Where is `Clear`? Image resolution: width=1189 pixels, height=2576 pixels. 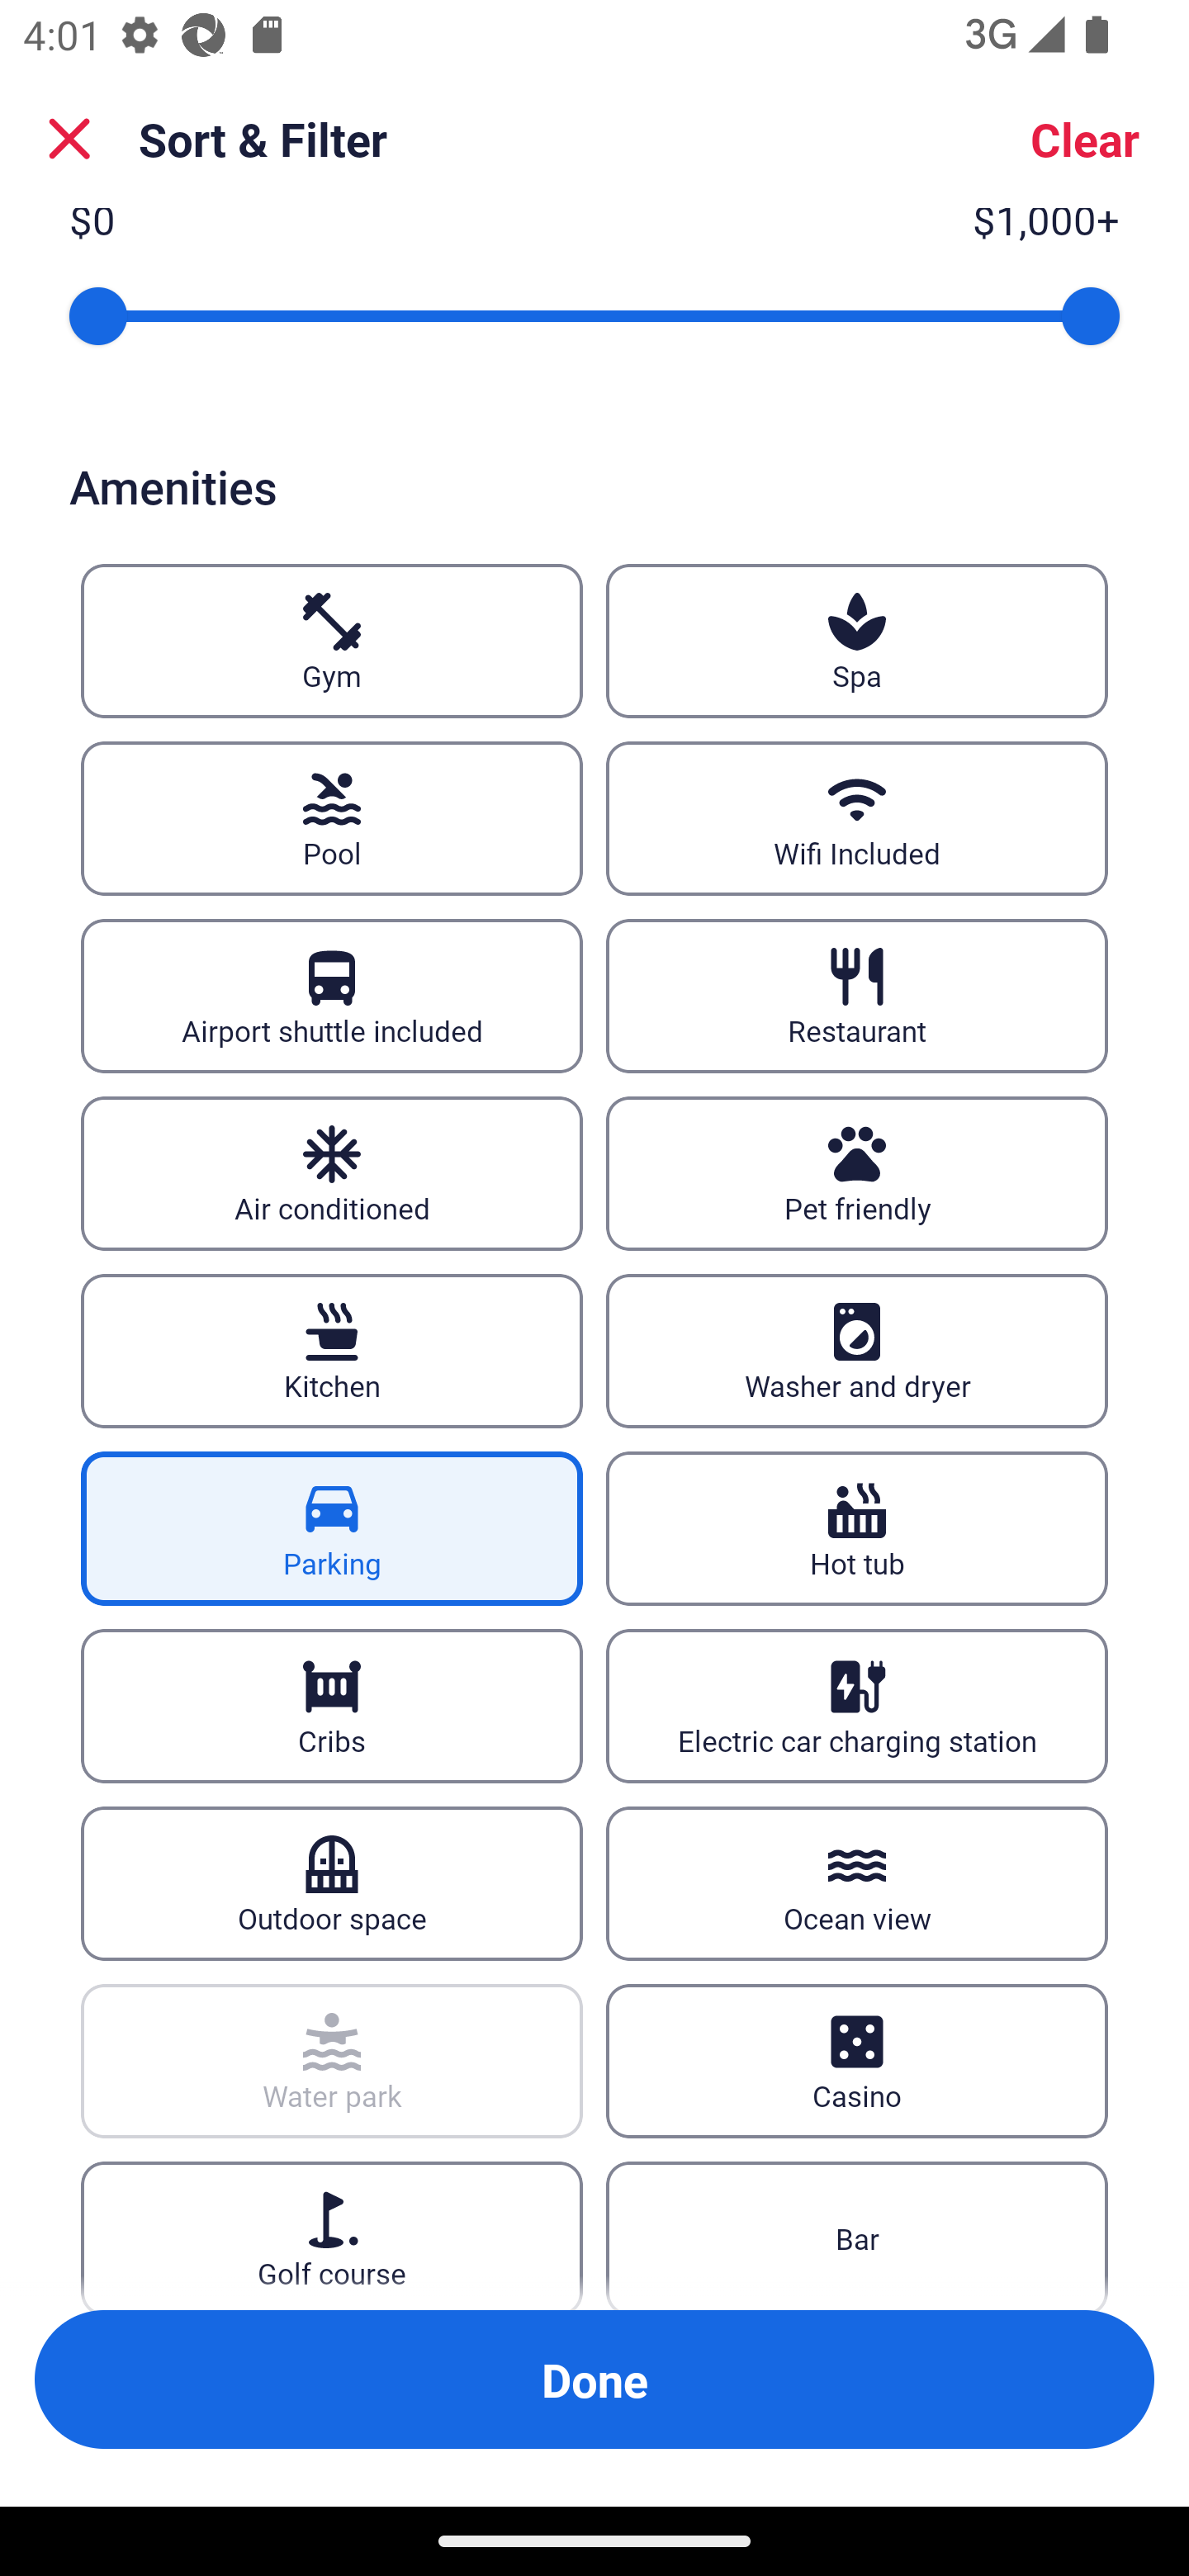
Clear is located at coordinates (1085, 139).